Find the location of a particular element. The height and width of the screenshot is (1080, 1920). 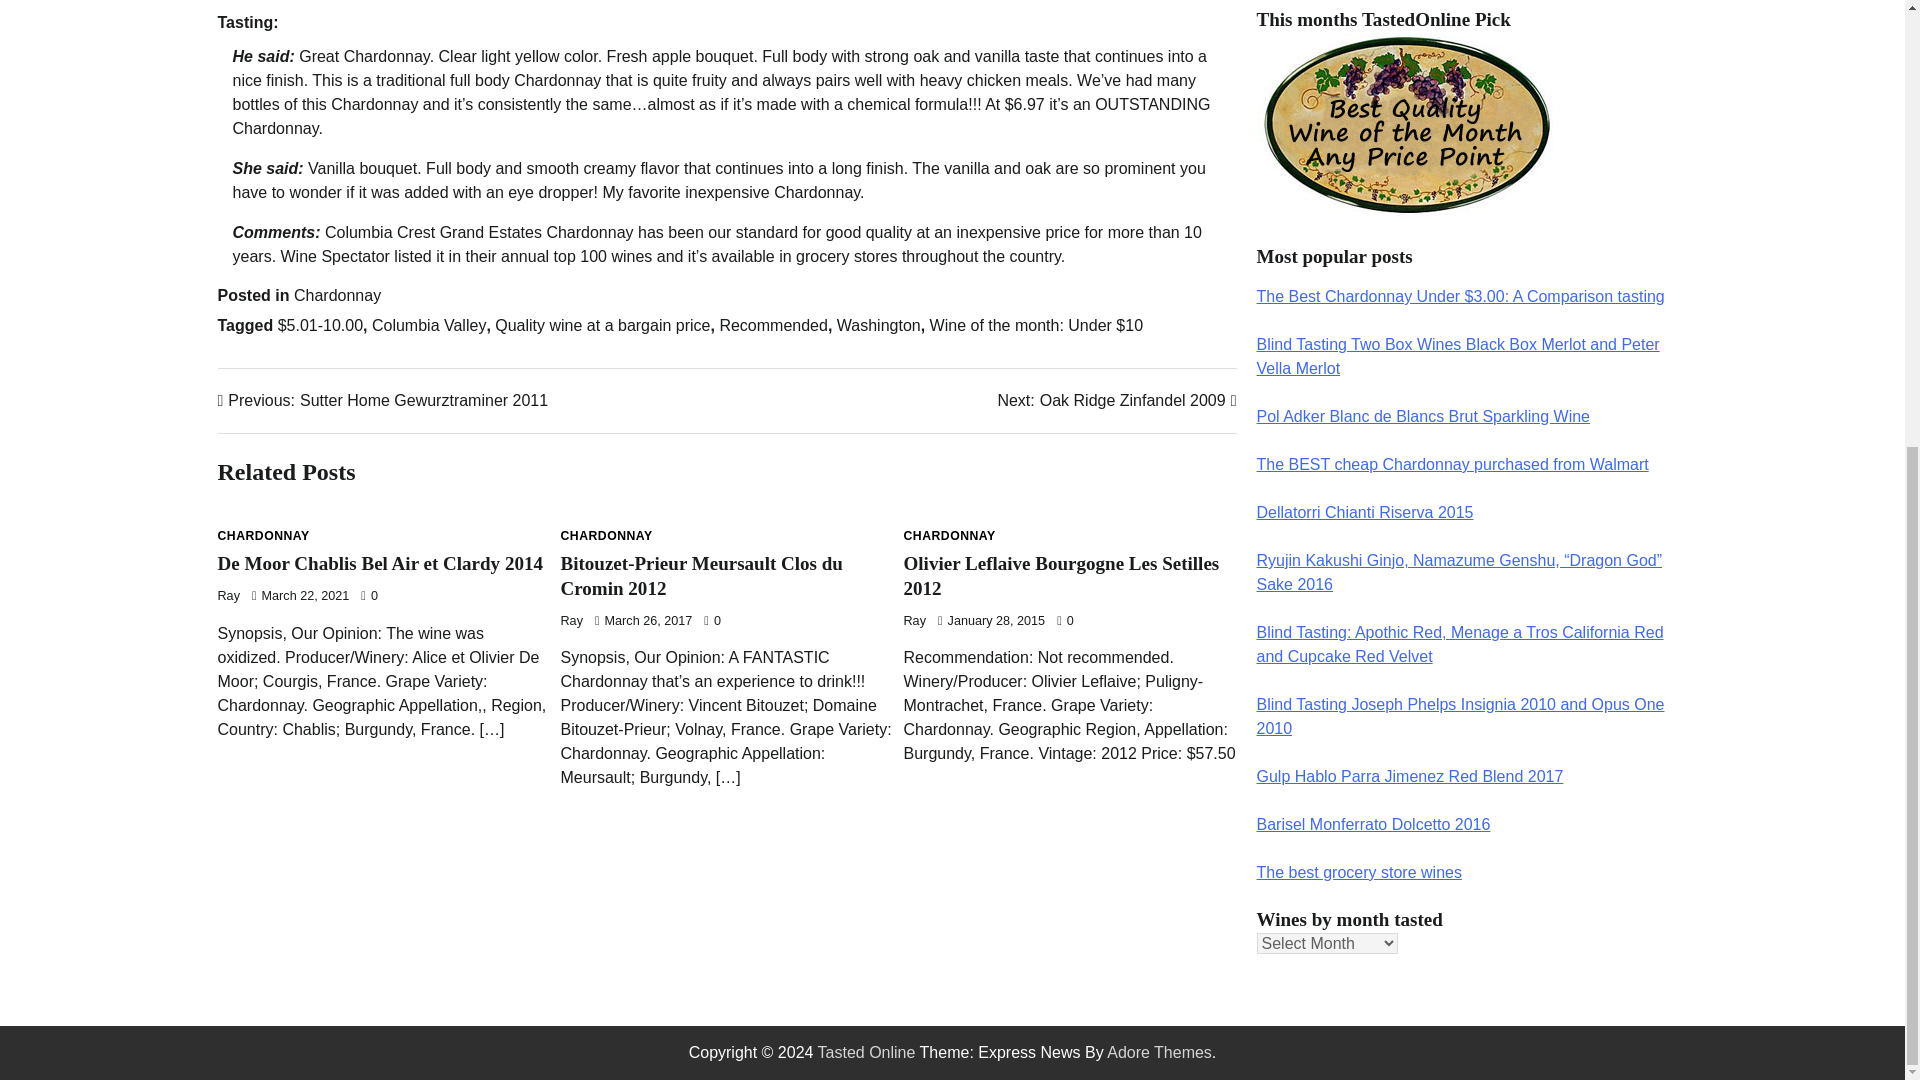

De Moor Chablis Bel Air et Clardy 2014 is located at coordinates (384, 400).